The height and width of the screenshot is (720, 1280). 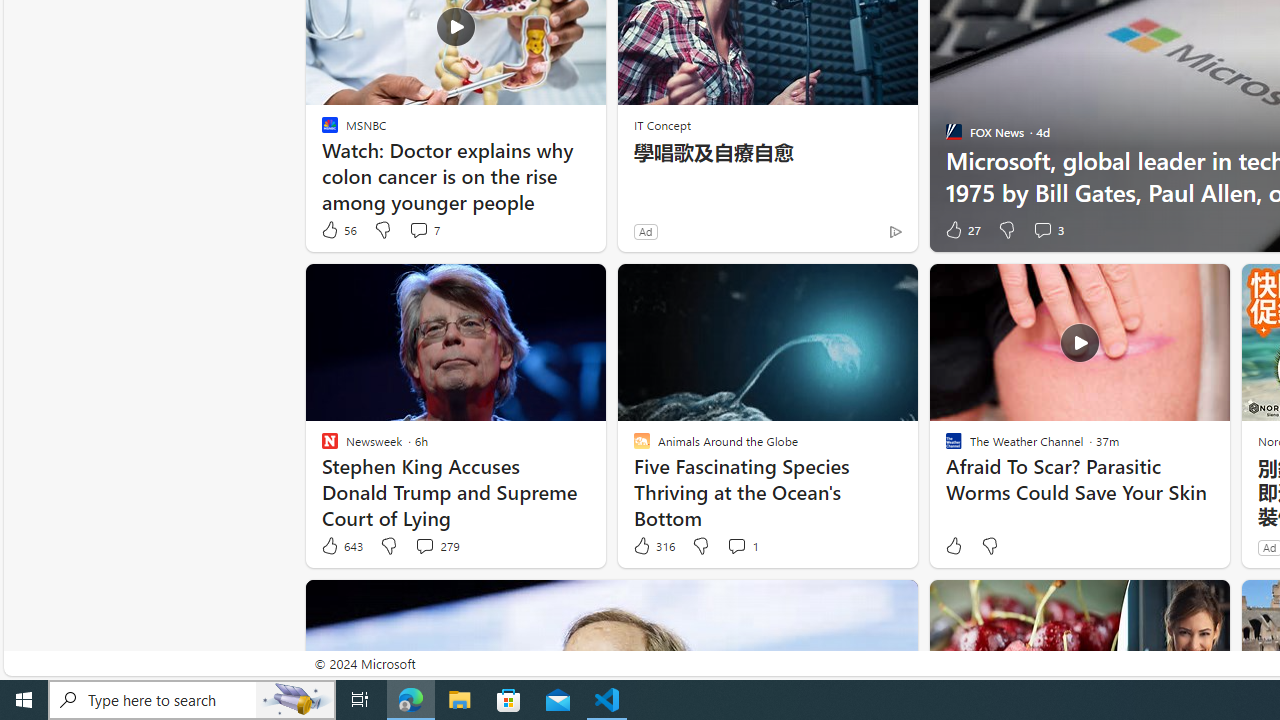 I want to click on 316 Like, so click(x=653, y=546).